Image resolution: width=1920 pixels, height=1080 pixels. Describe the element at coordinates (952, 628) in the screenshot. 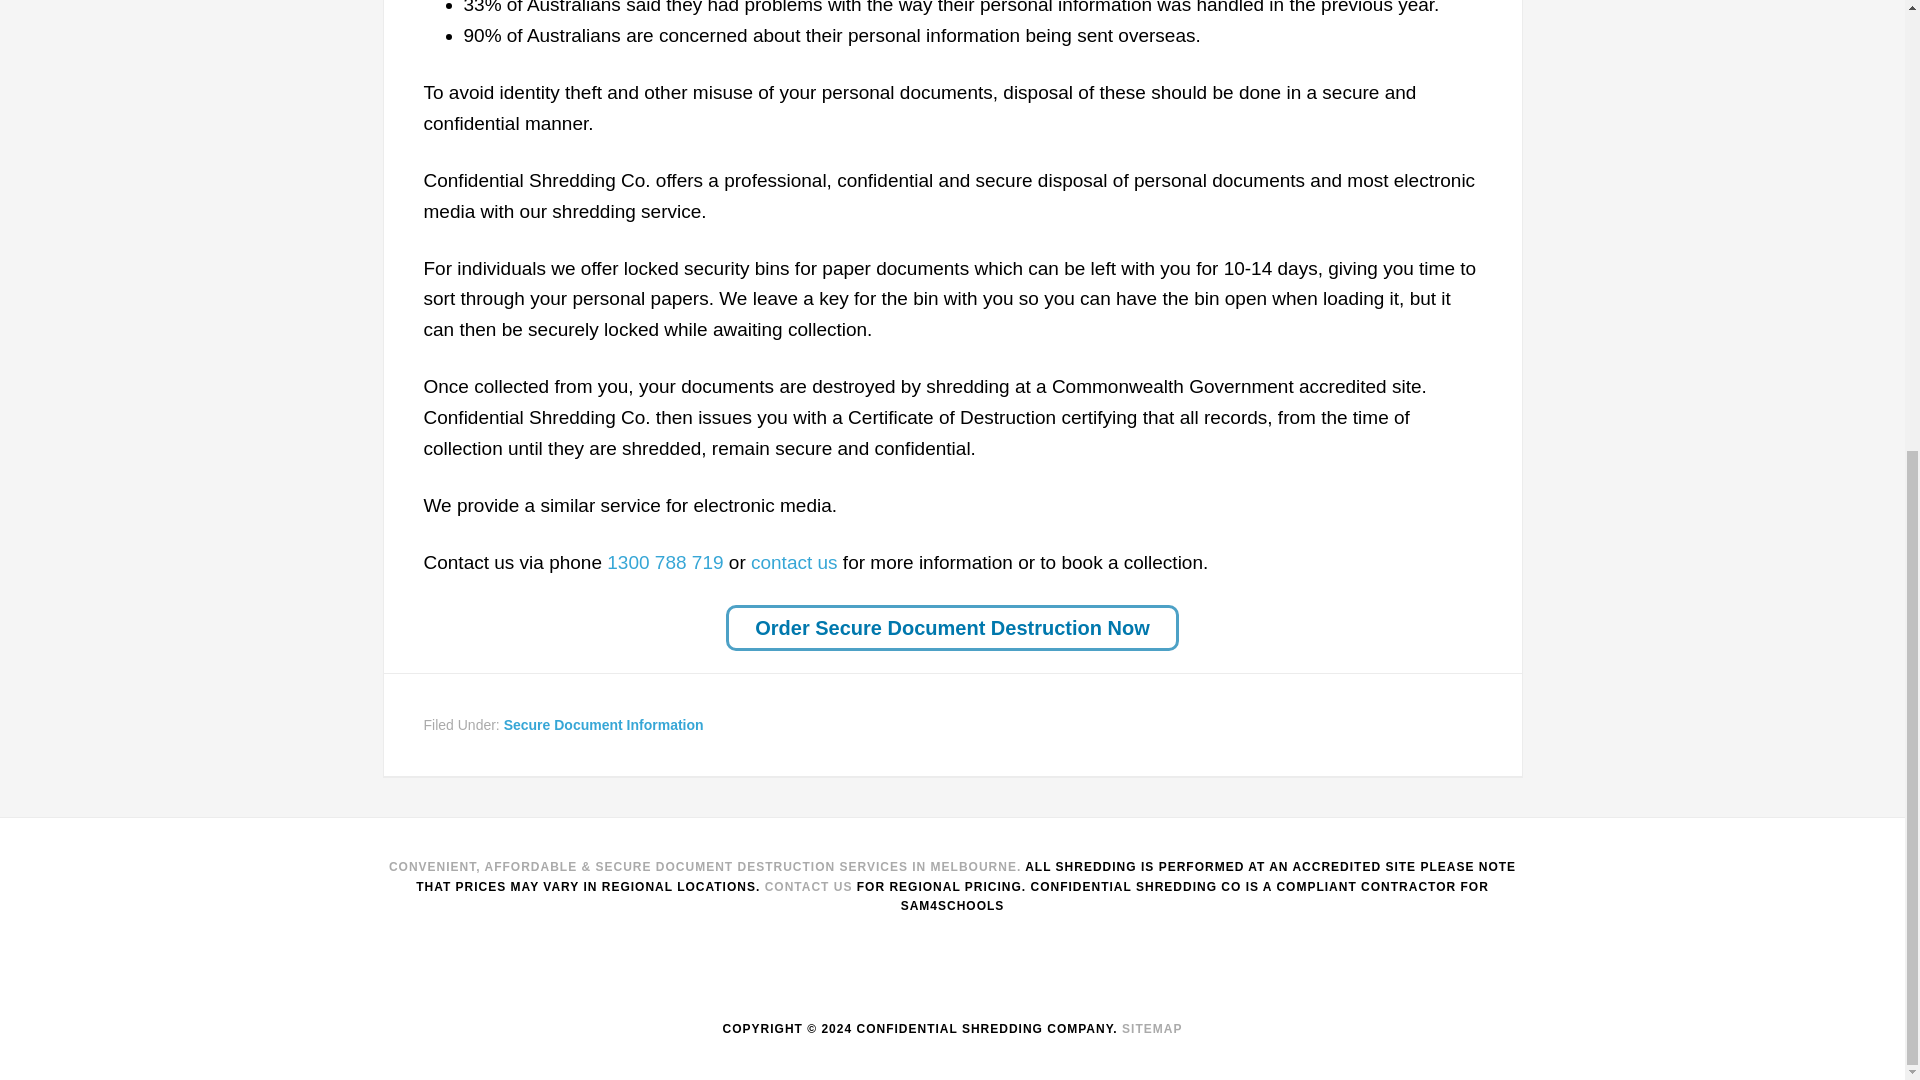

I see `Order Secure Document Destruction Now` at that location.